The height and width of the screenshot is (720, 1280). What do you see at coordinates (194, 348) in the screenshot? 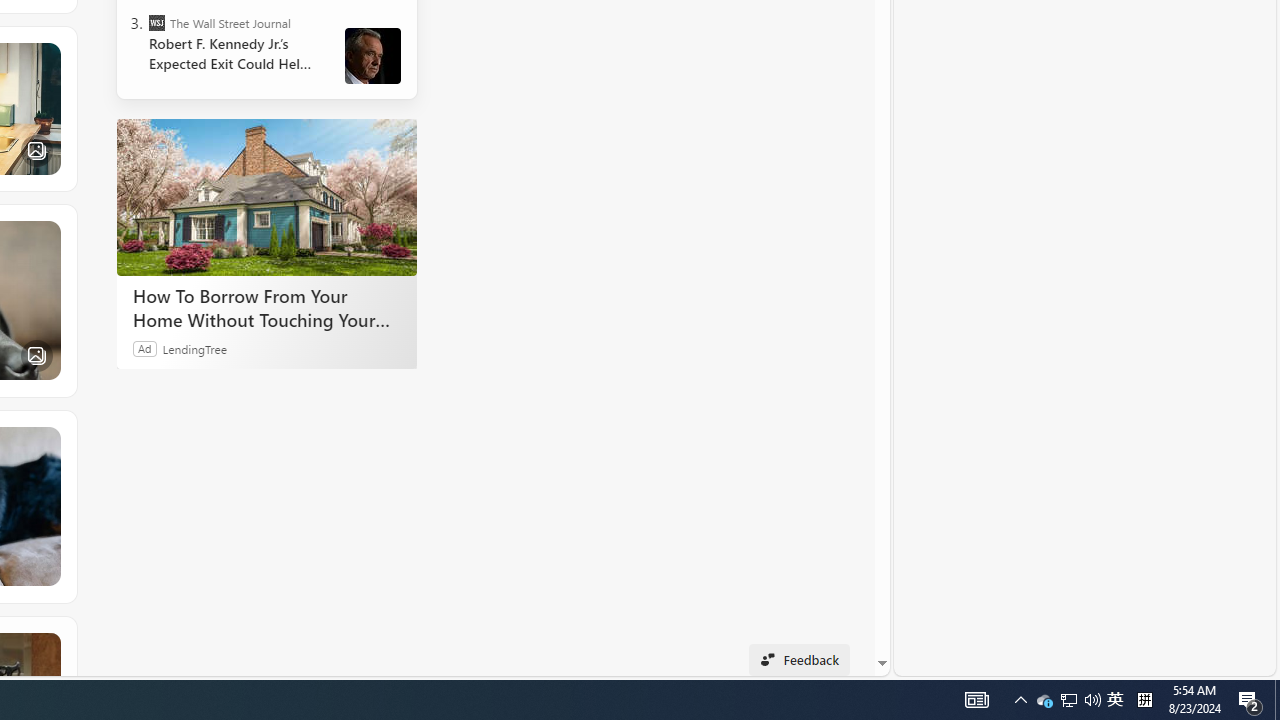
I see `LendingTree` at bounding box center [194, 348].